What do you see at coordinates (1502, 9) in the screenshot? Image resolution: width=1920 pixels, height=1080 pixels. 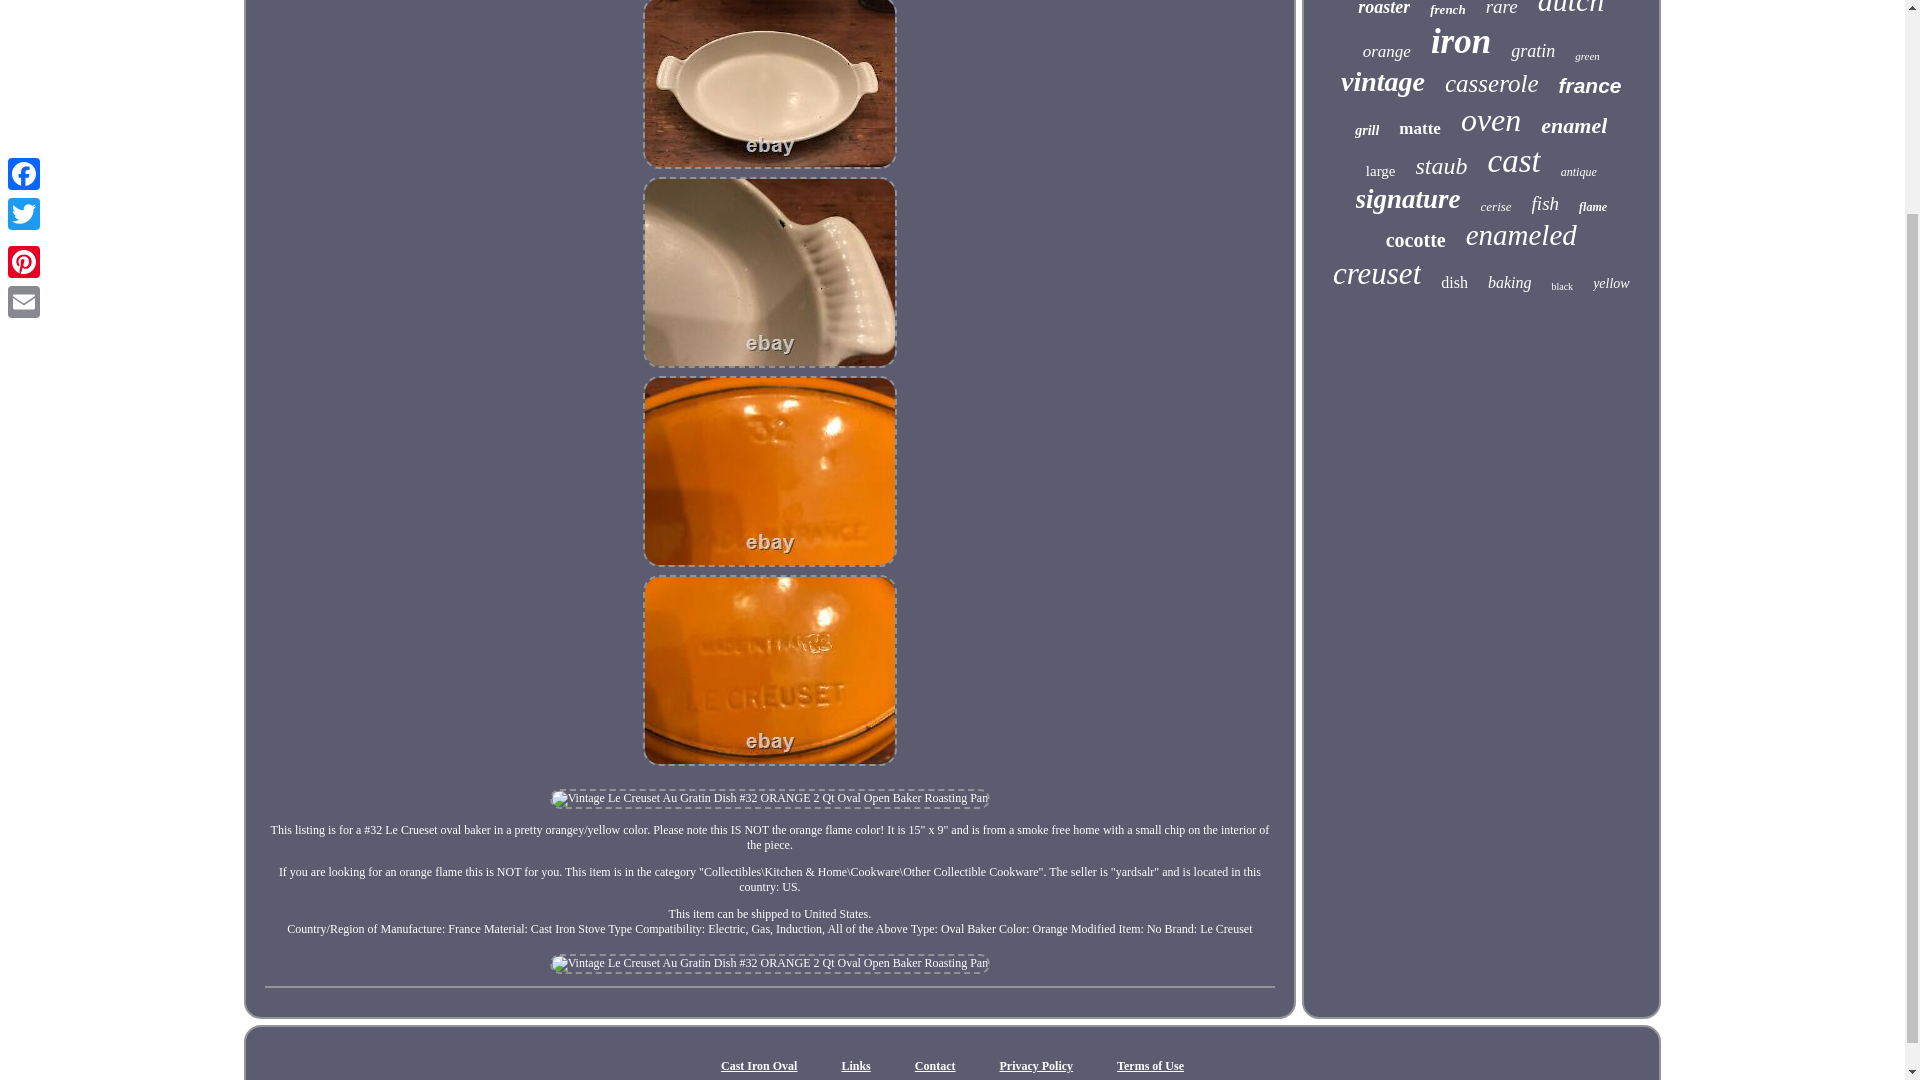 I see `rare` at bounding box center [1502, 9].